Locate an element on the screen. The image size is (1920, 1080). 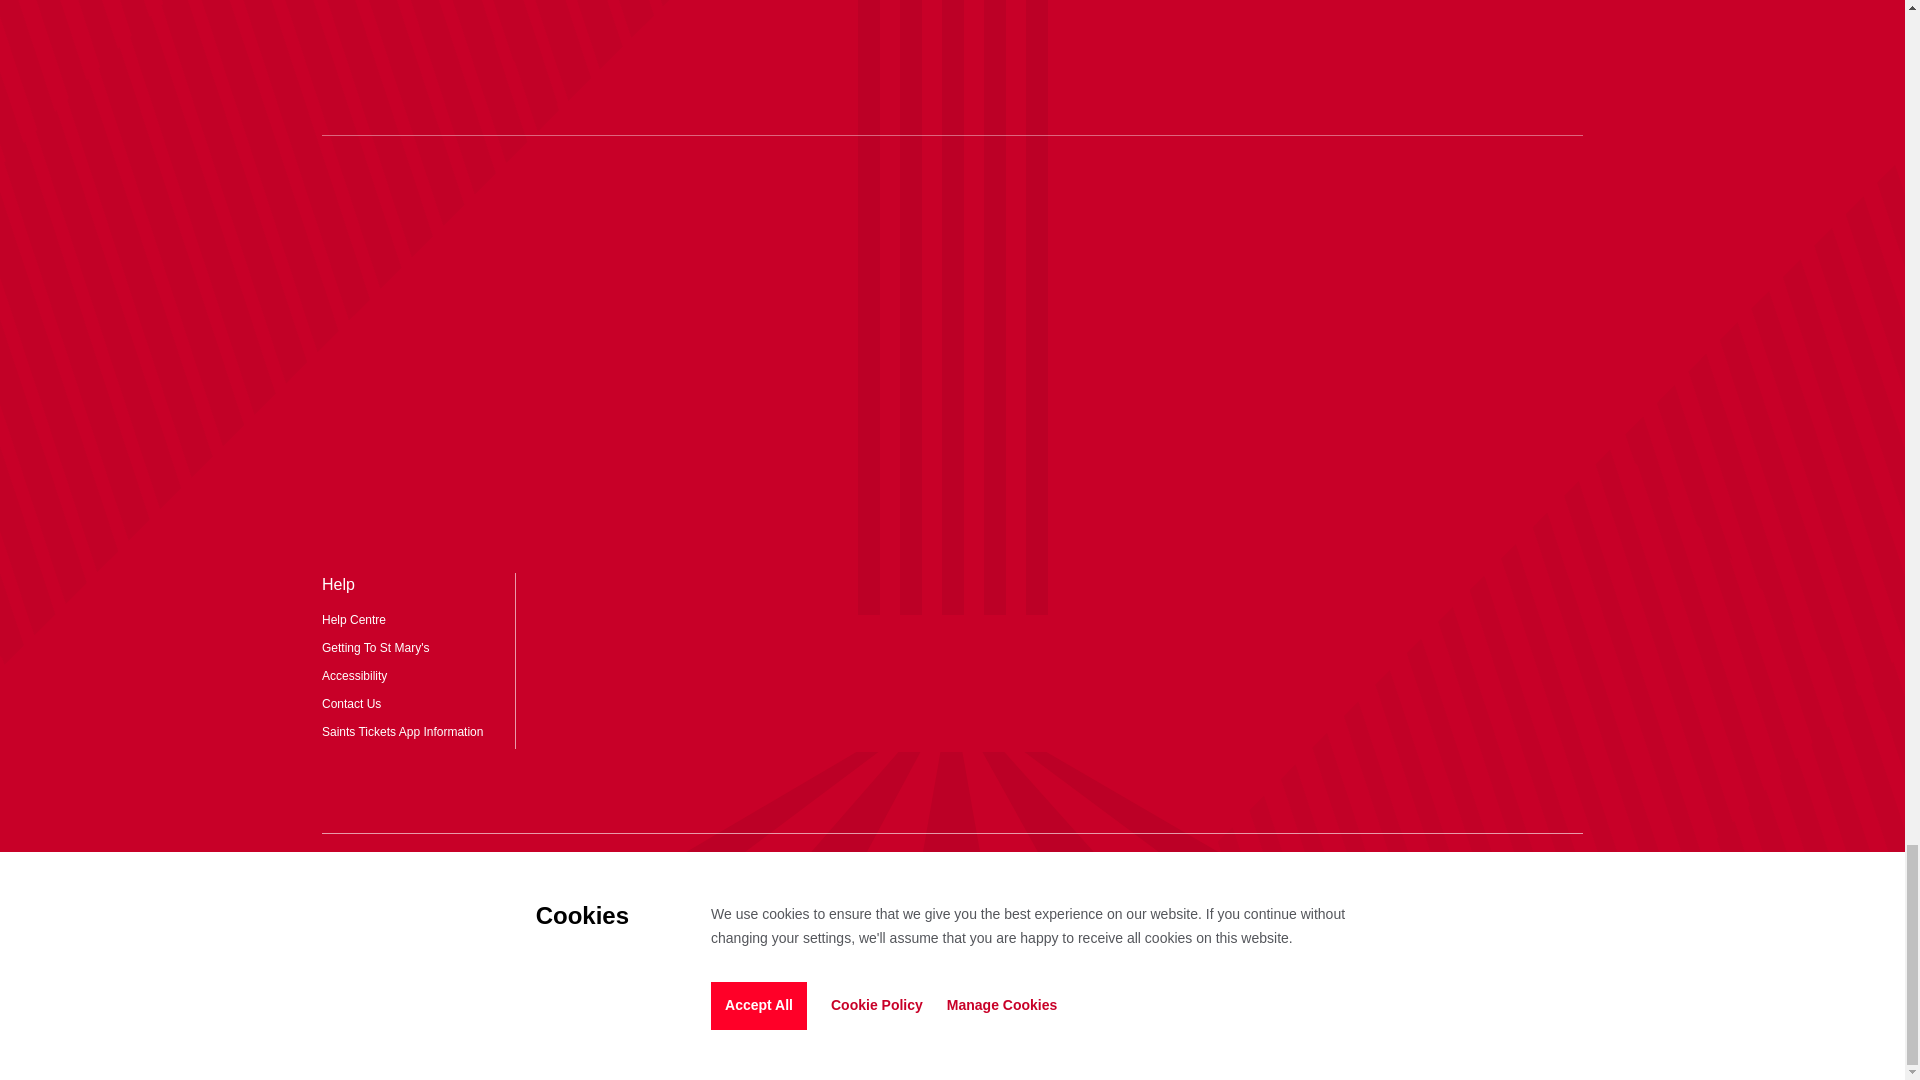
twitter is located at coordinates (952, 878).